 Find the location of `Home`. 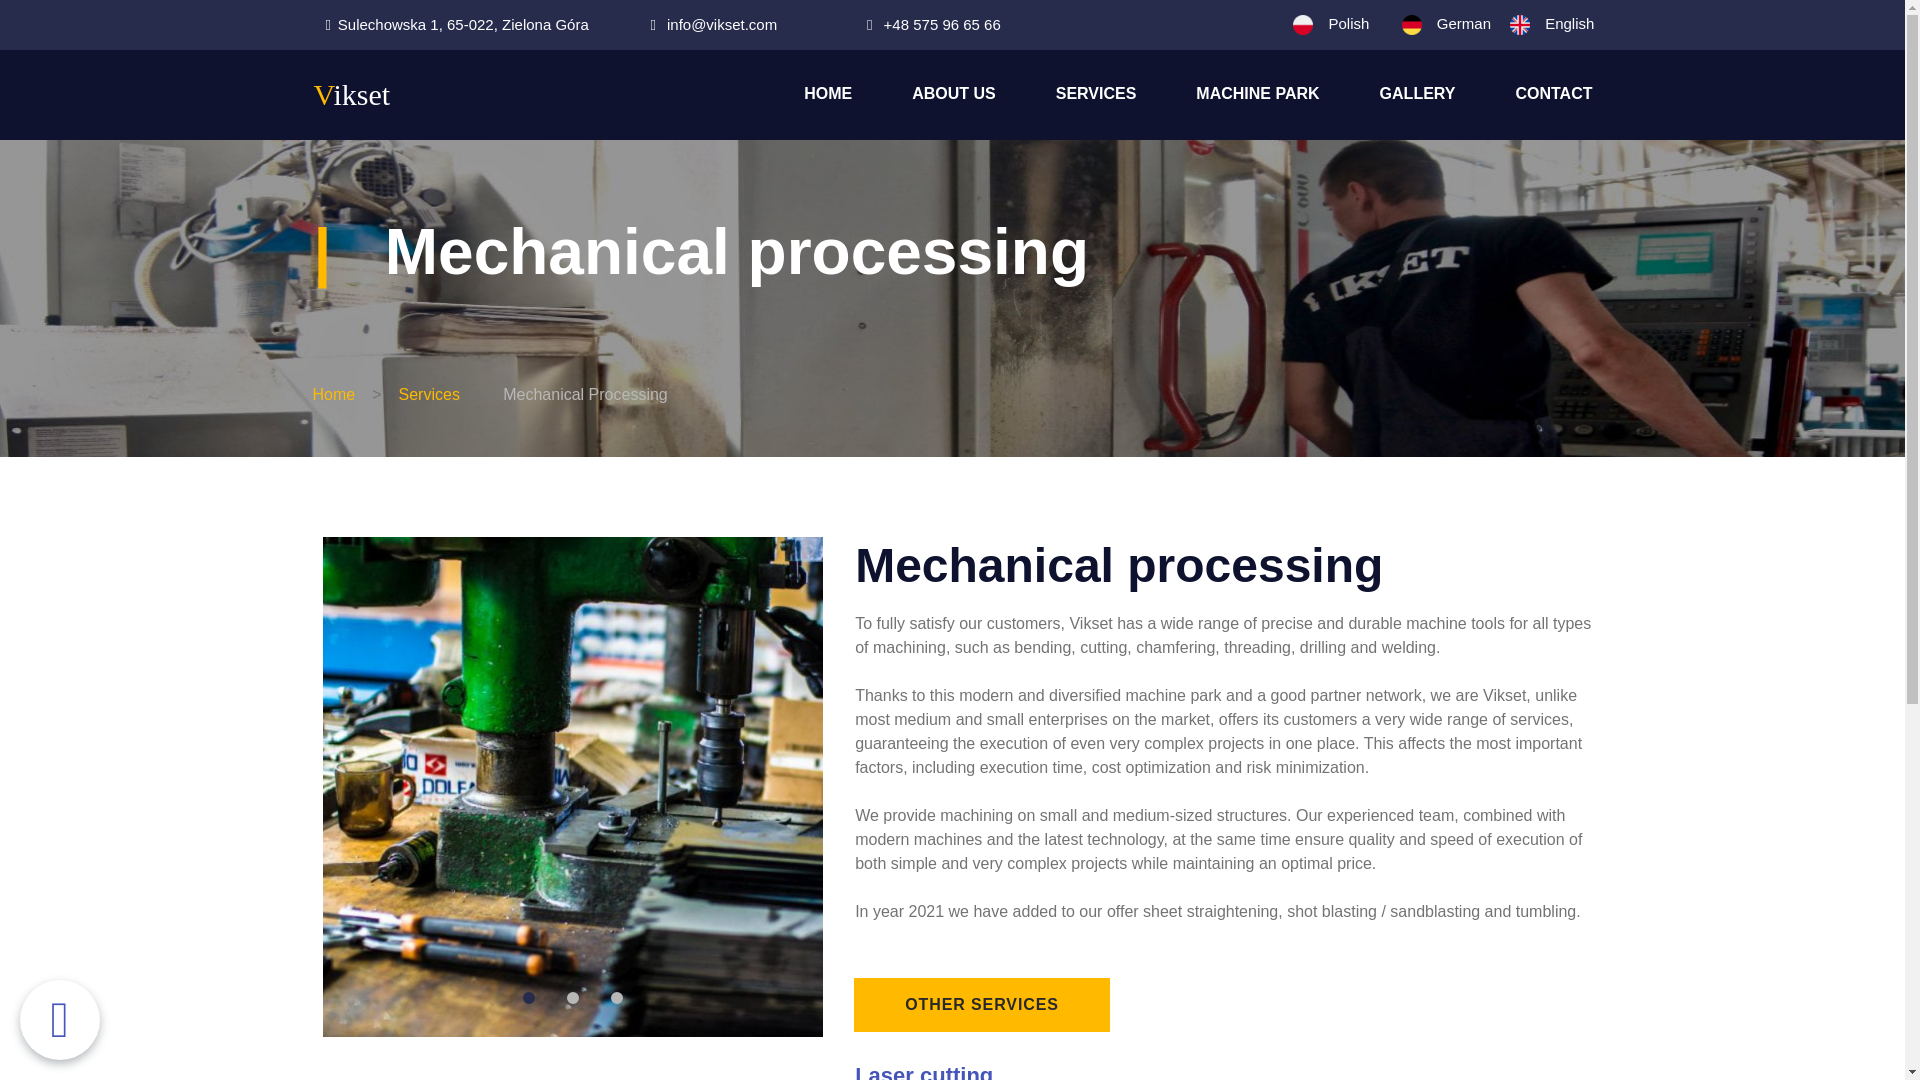

Home is located at coordinates (333, 396).